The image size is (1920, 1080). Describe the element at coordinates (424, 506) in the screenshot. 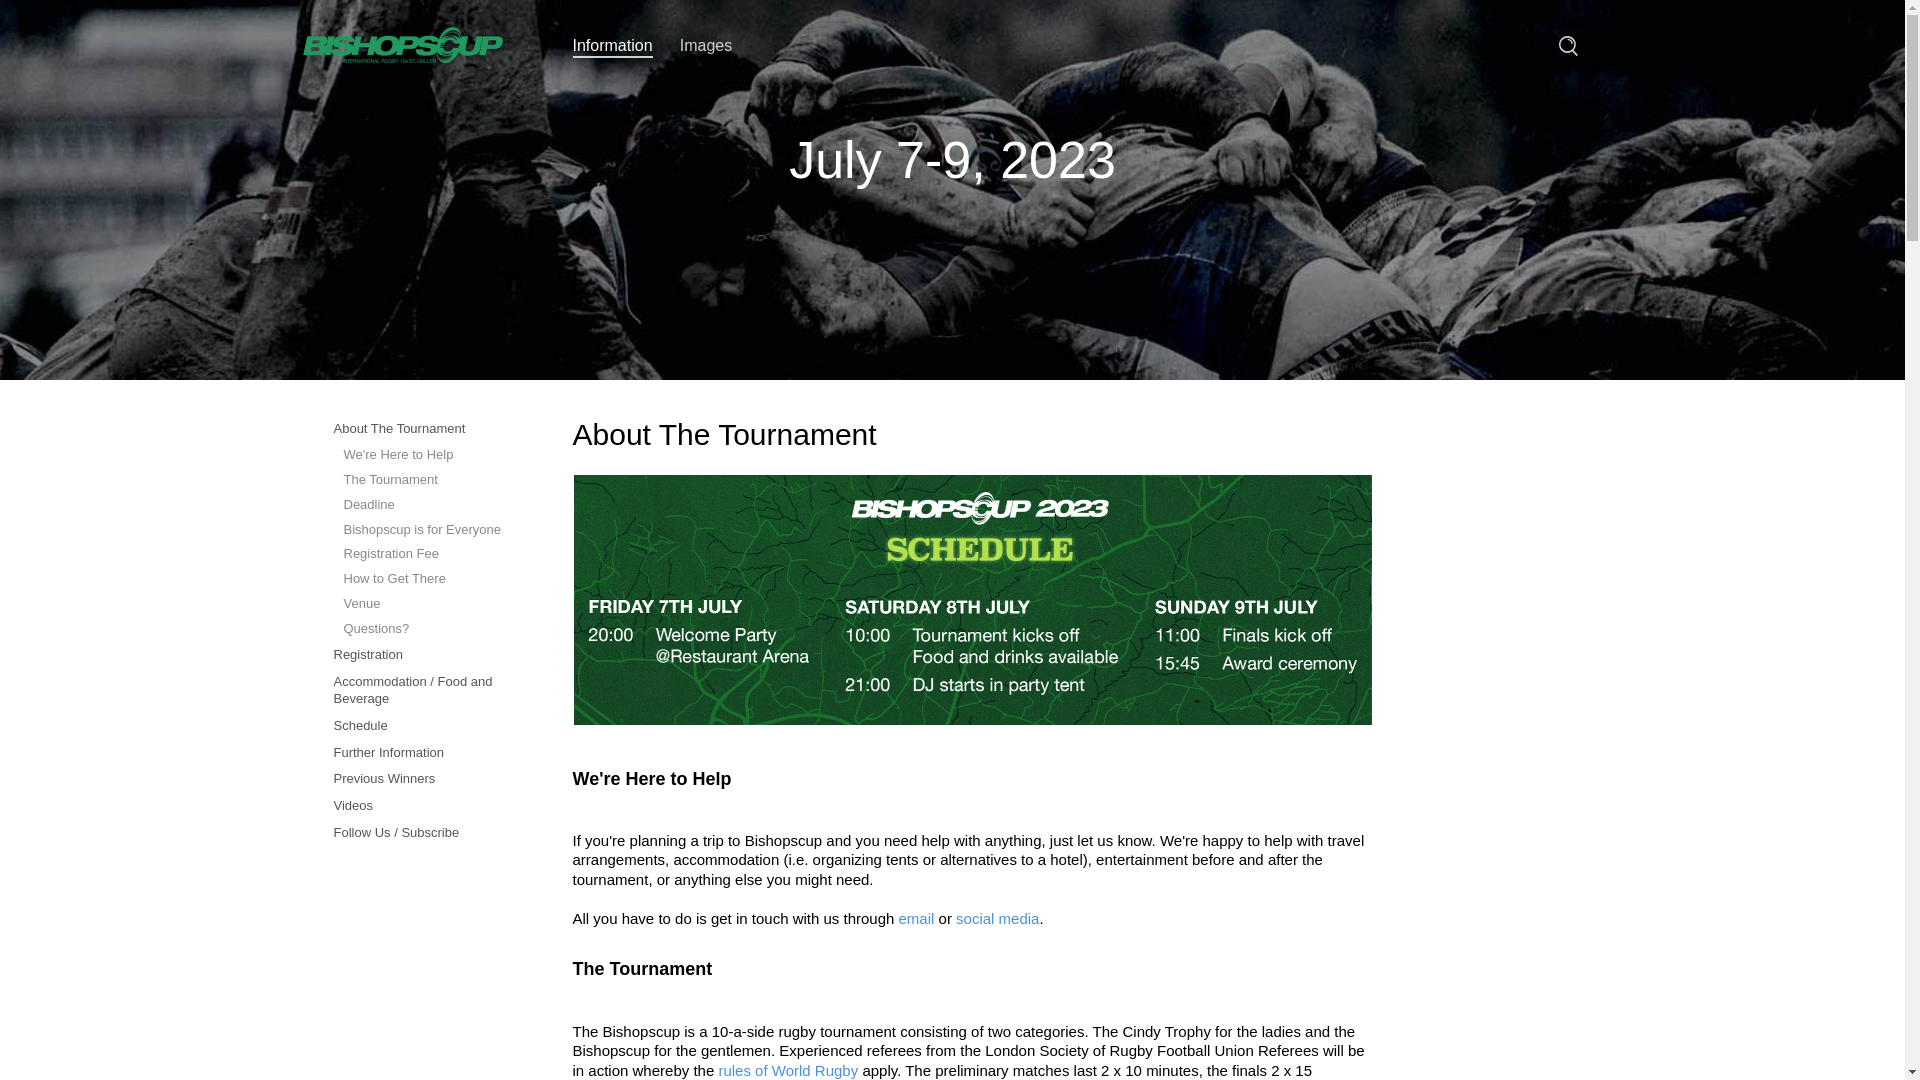

I see `Deadline` at that location.